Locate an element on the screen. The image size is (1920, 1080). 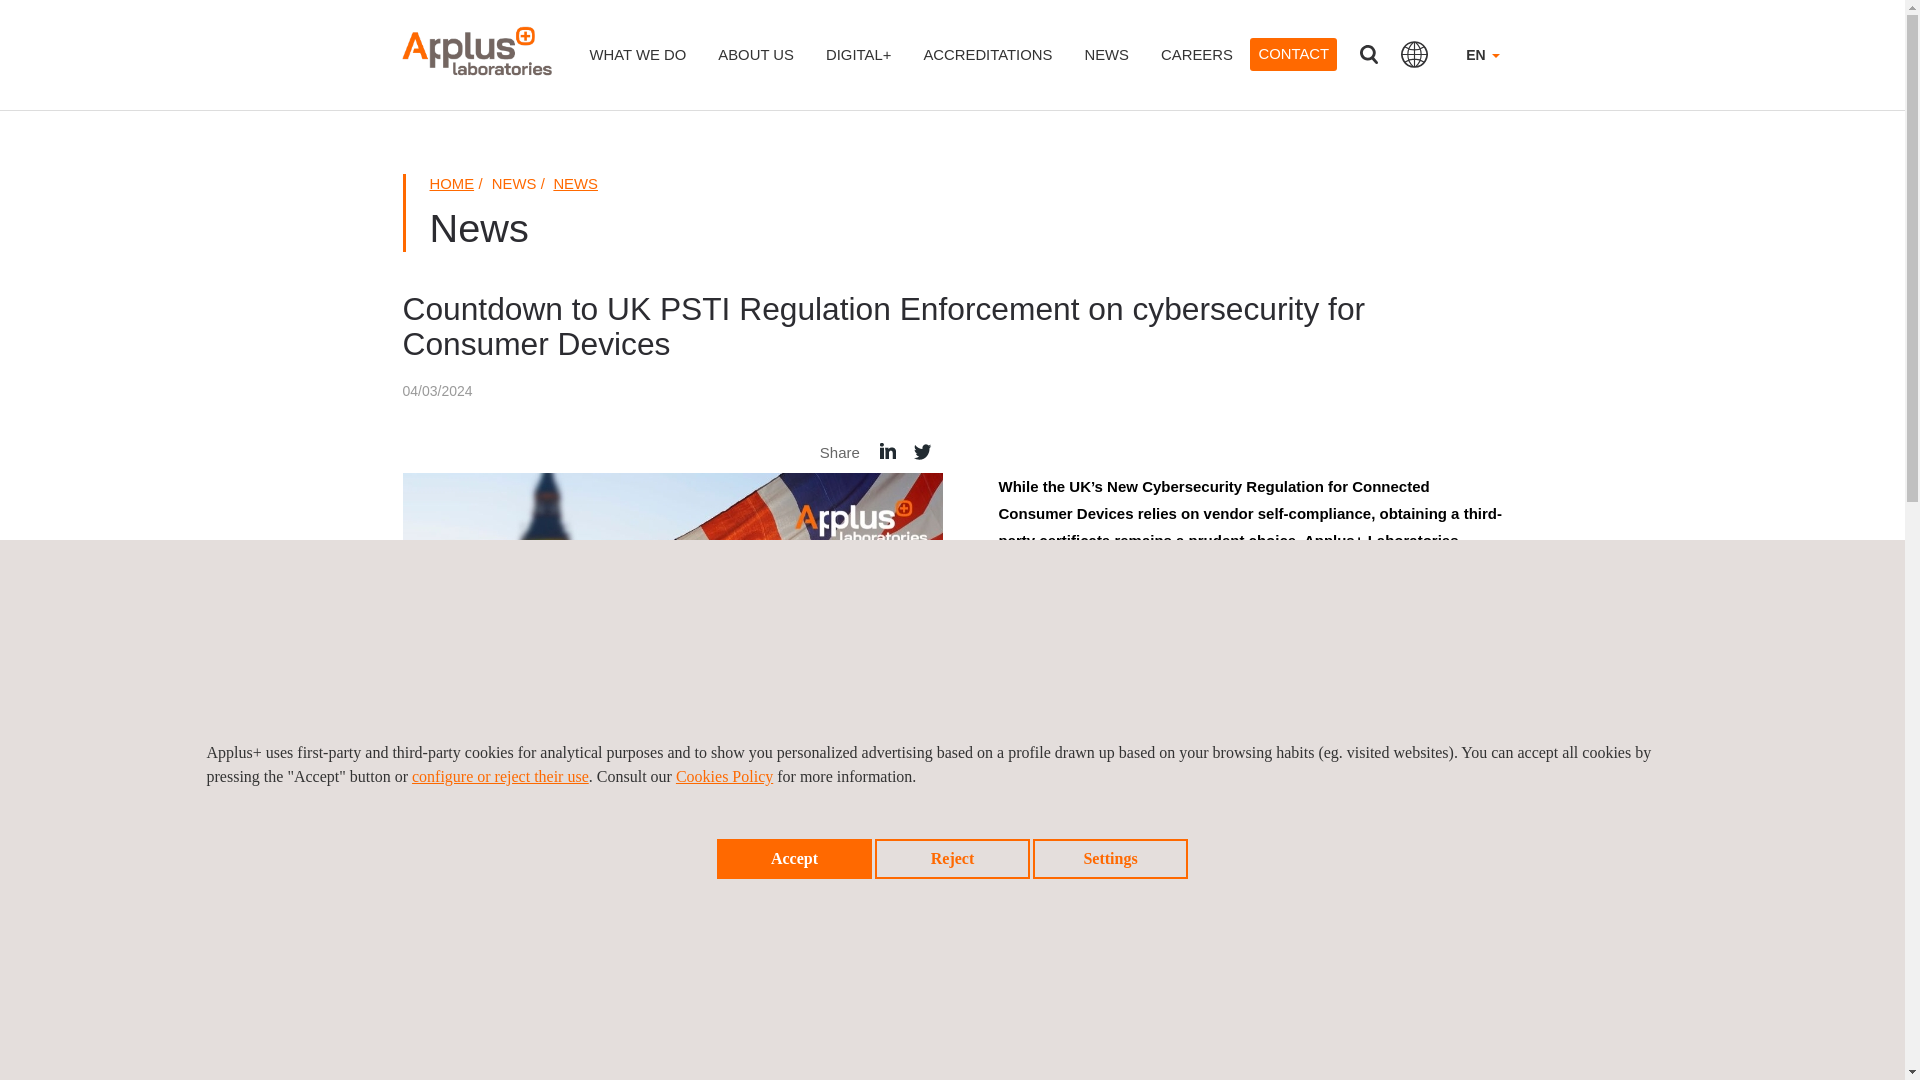
WHAT WE DO is located at coordinates (637, 68).